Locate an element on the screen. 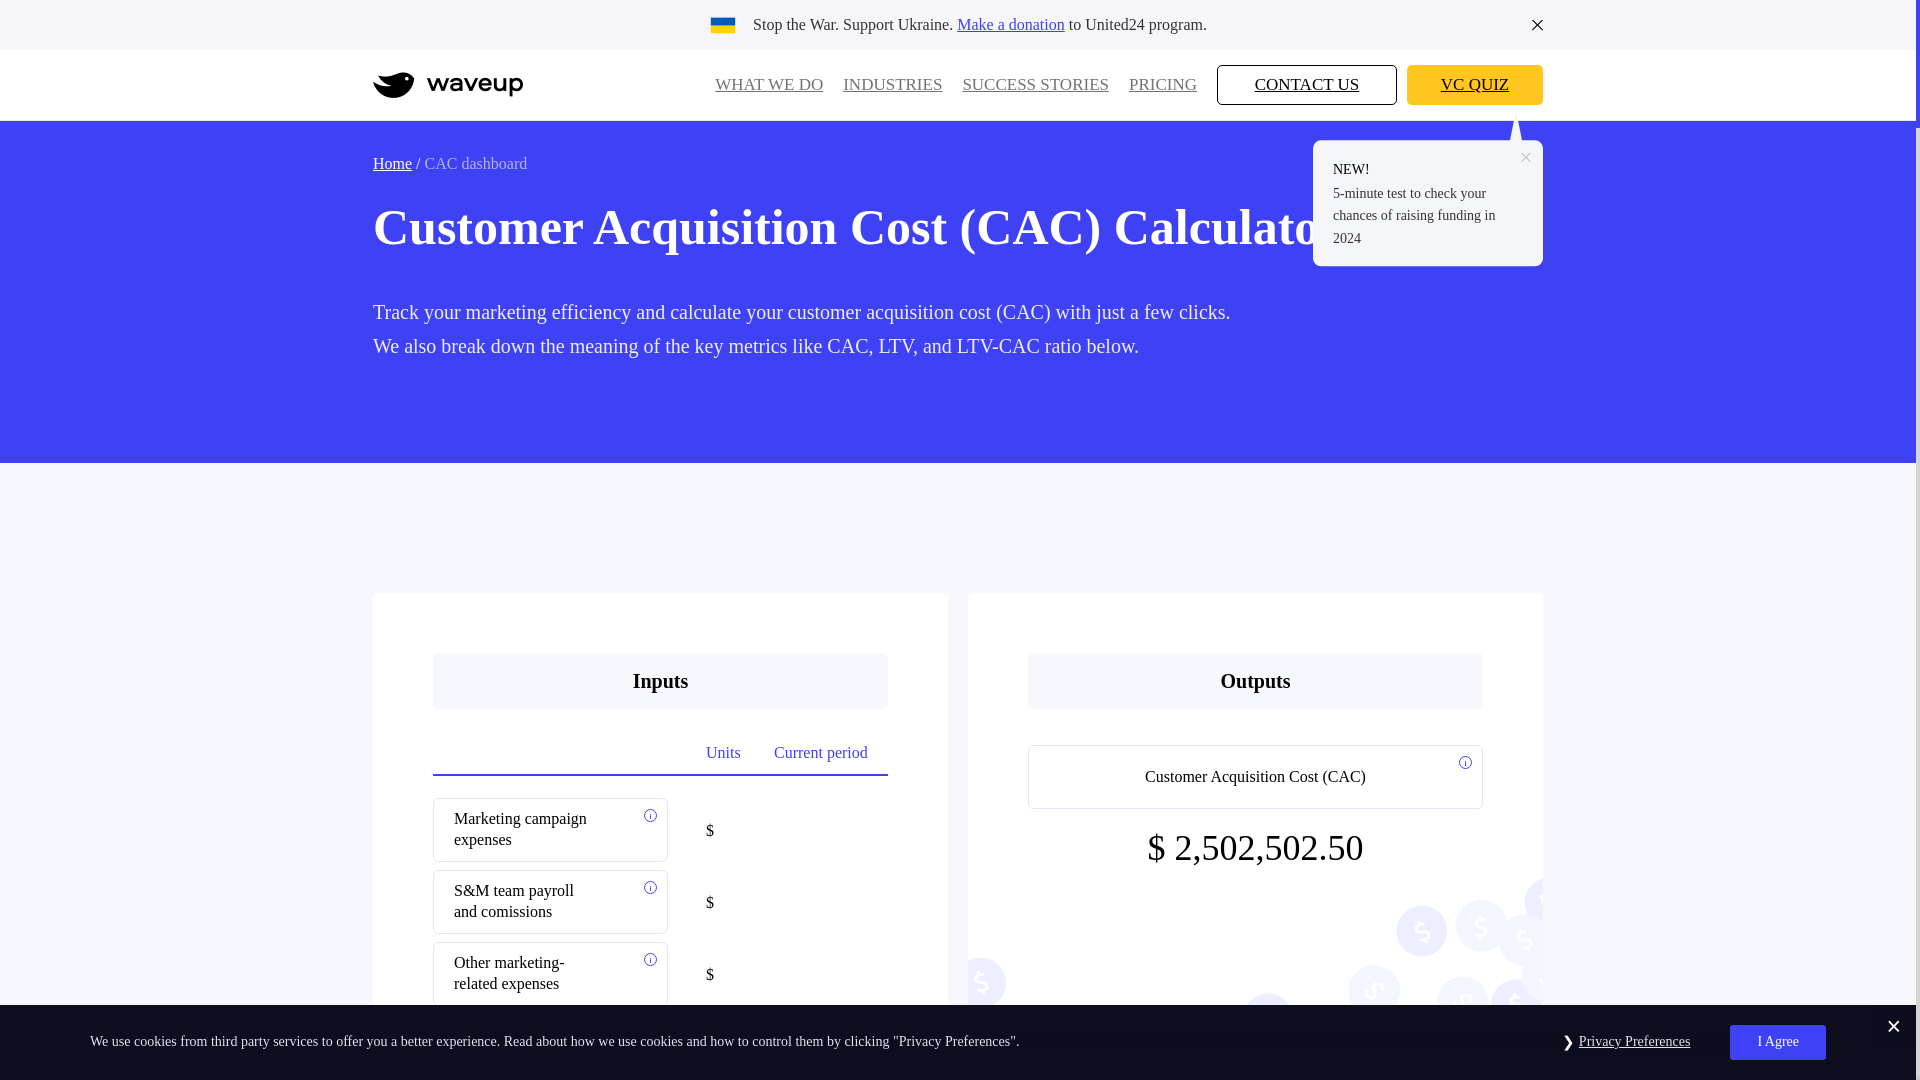  Make a donation is located at coordinates (1010, 24).